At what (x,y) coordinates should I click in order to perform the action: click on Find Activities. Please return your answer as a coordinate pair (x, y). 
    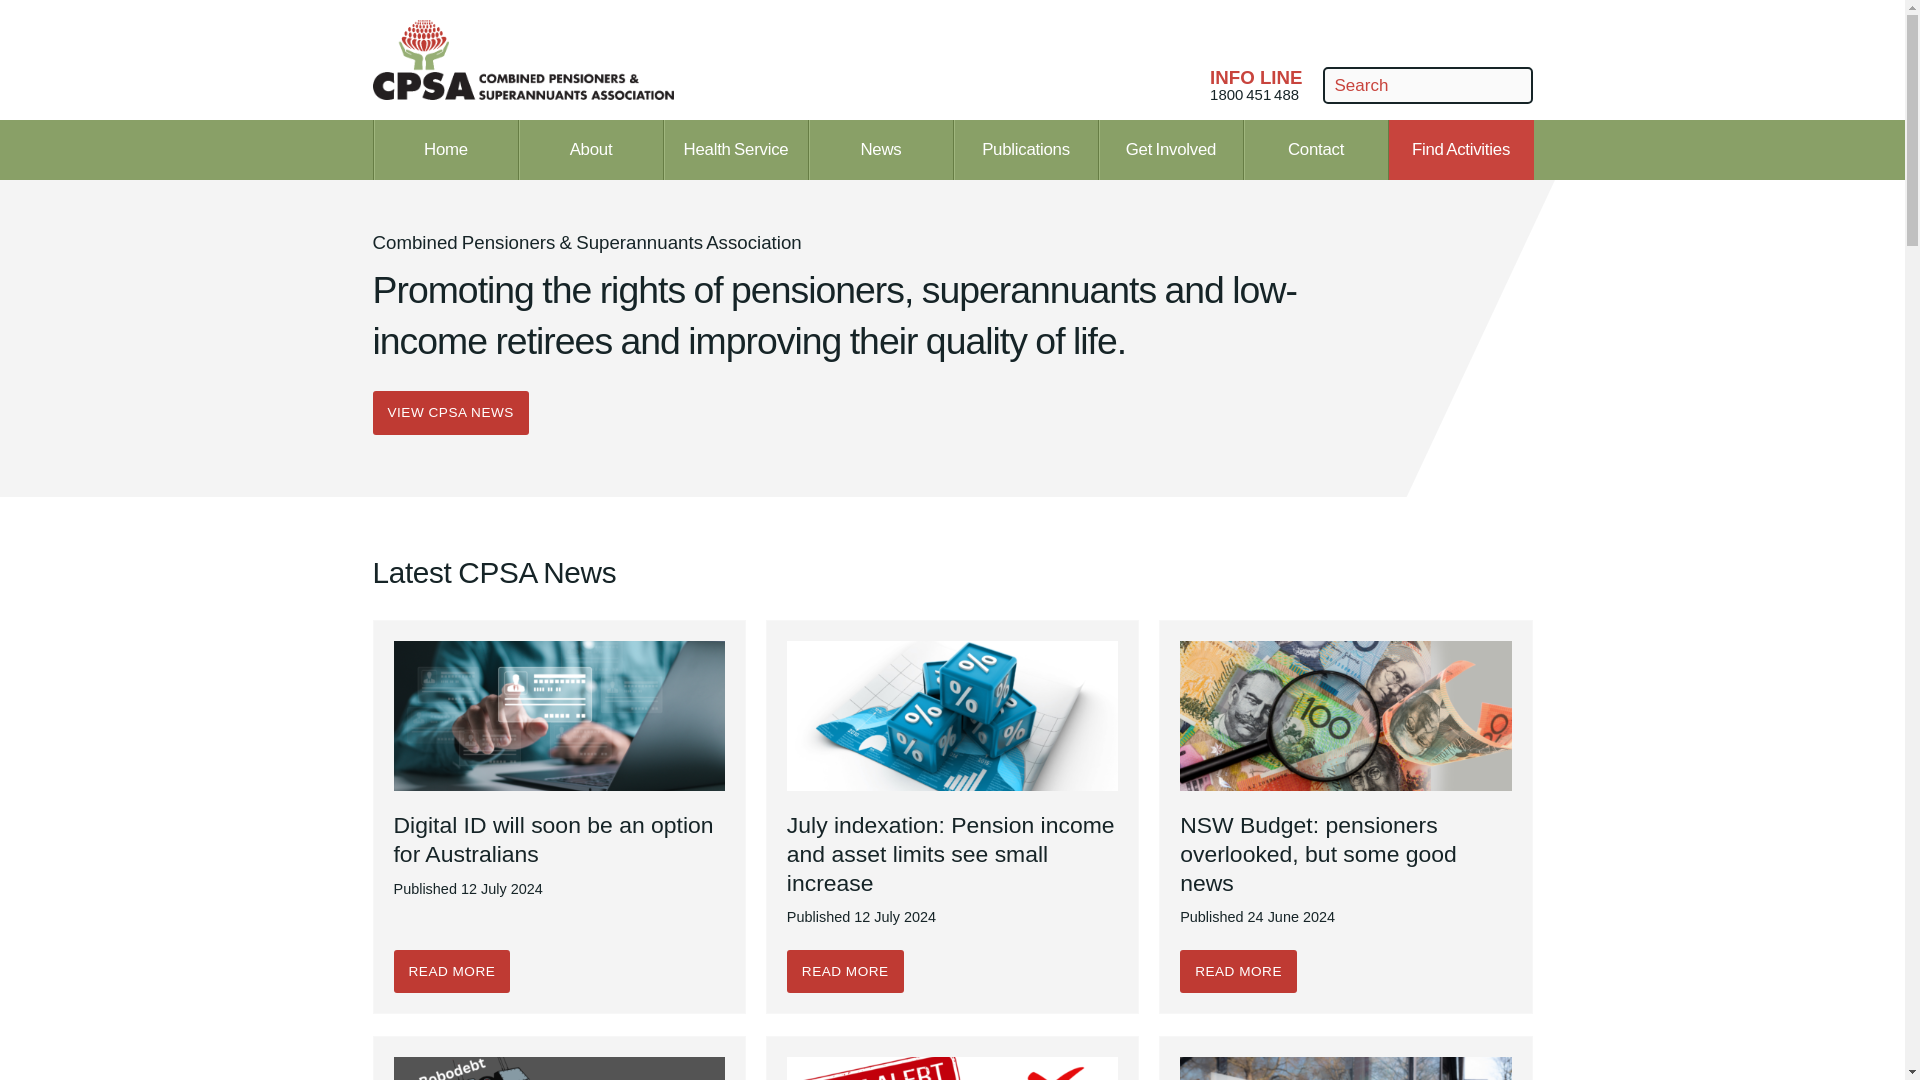
    Looking at the image, I should click on (1460, 150).